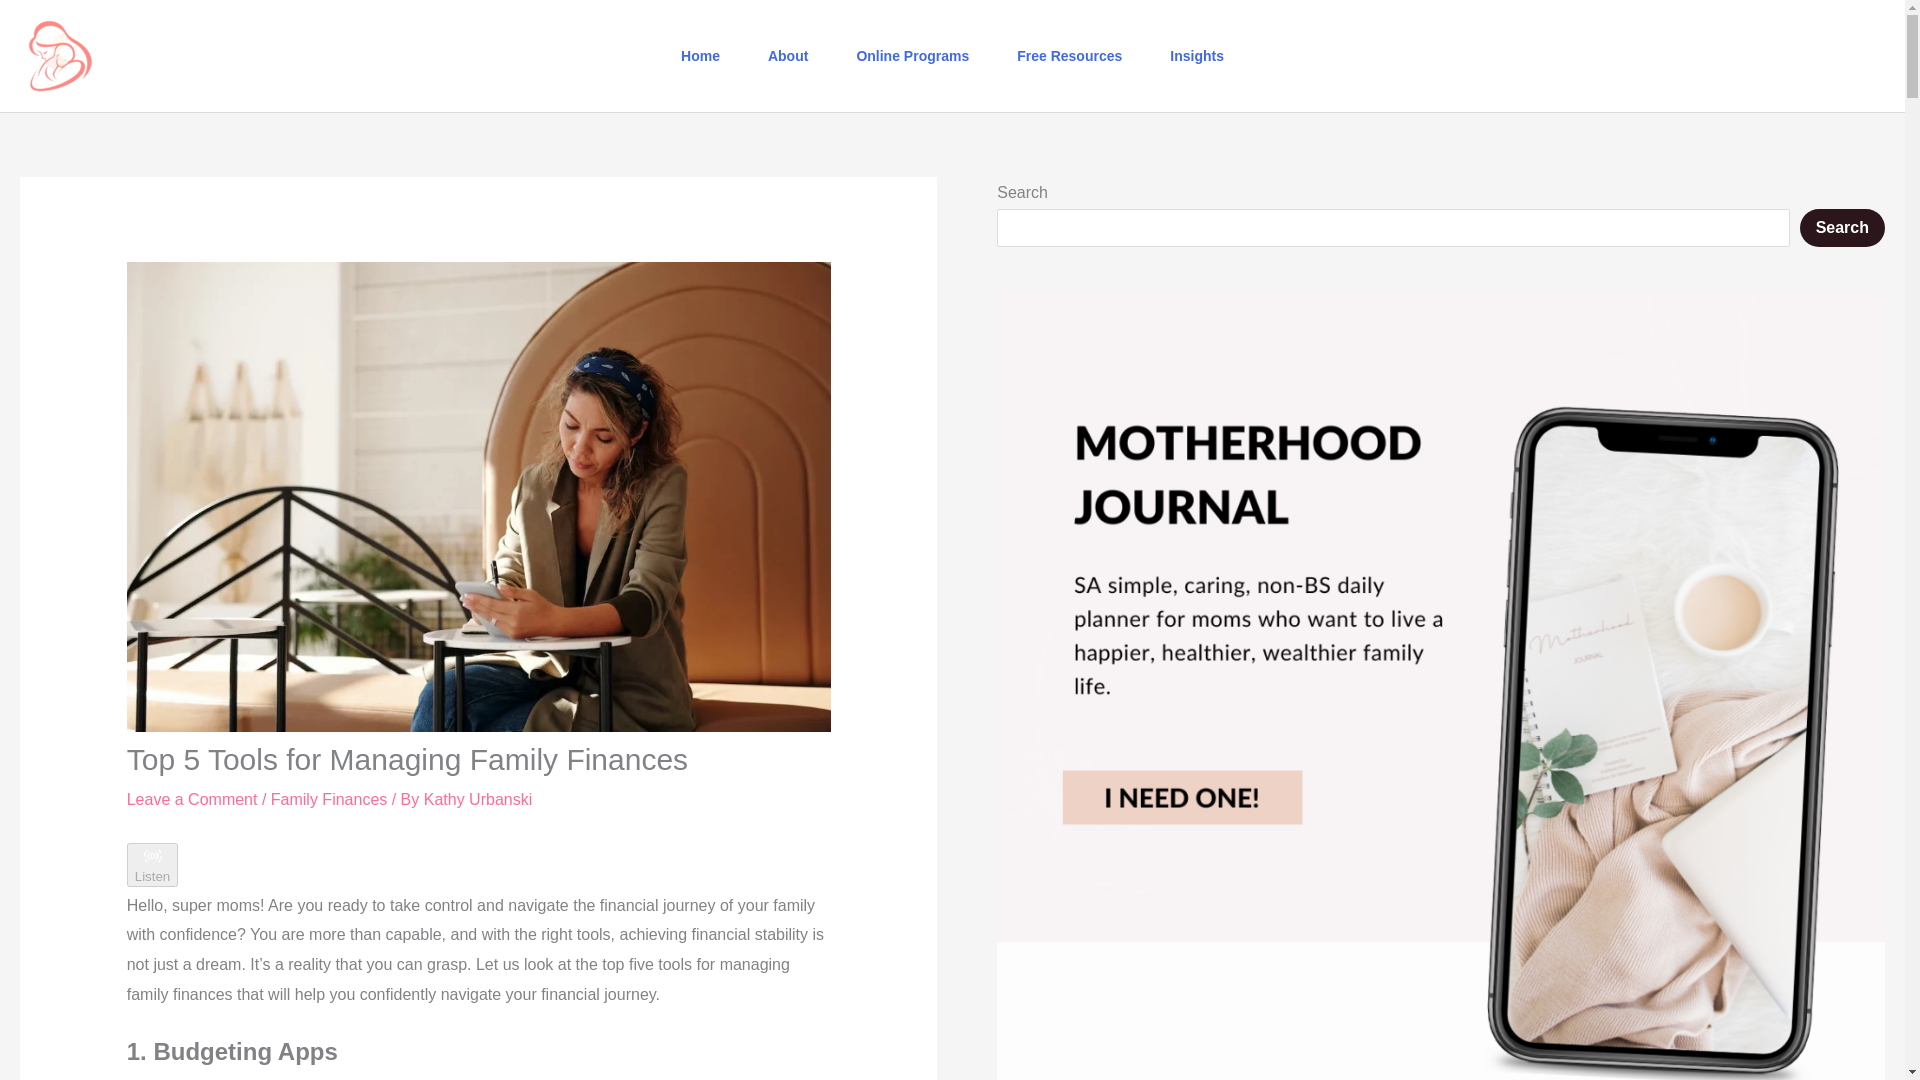  What do you see at coordinates (478, 798) in the screenshot?
I see `Kathy Urbanski` at bounding box center [478, 798].